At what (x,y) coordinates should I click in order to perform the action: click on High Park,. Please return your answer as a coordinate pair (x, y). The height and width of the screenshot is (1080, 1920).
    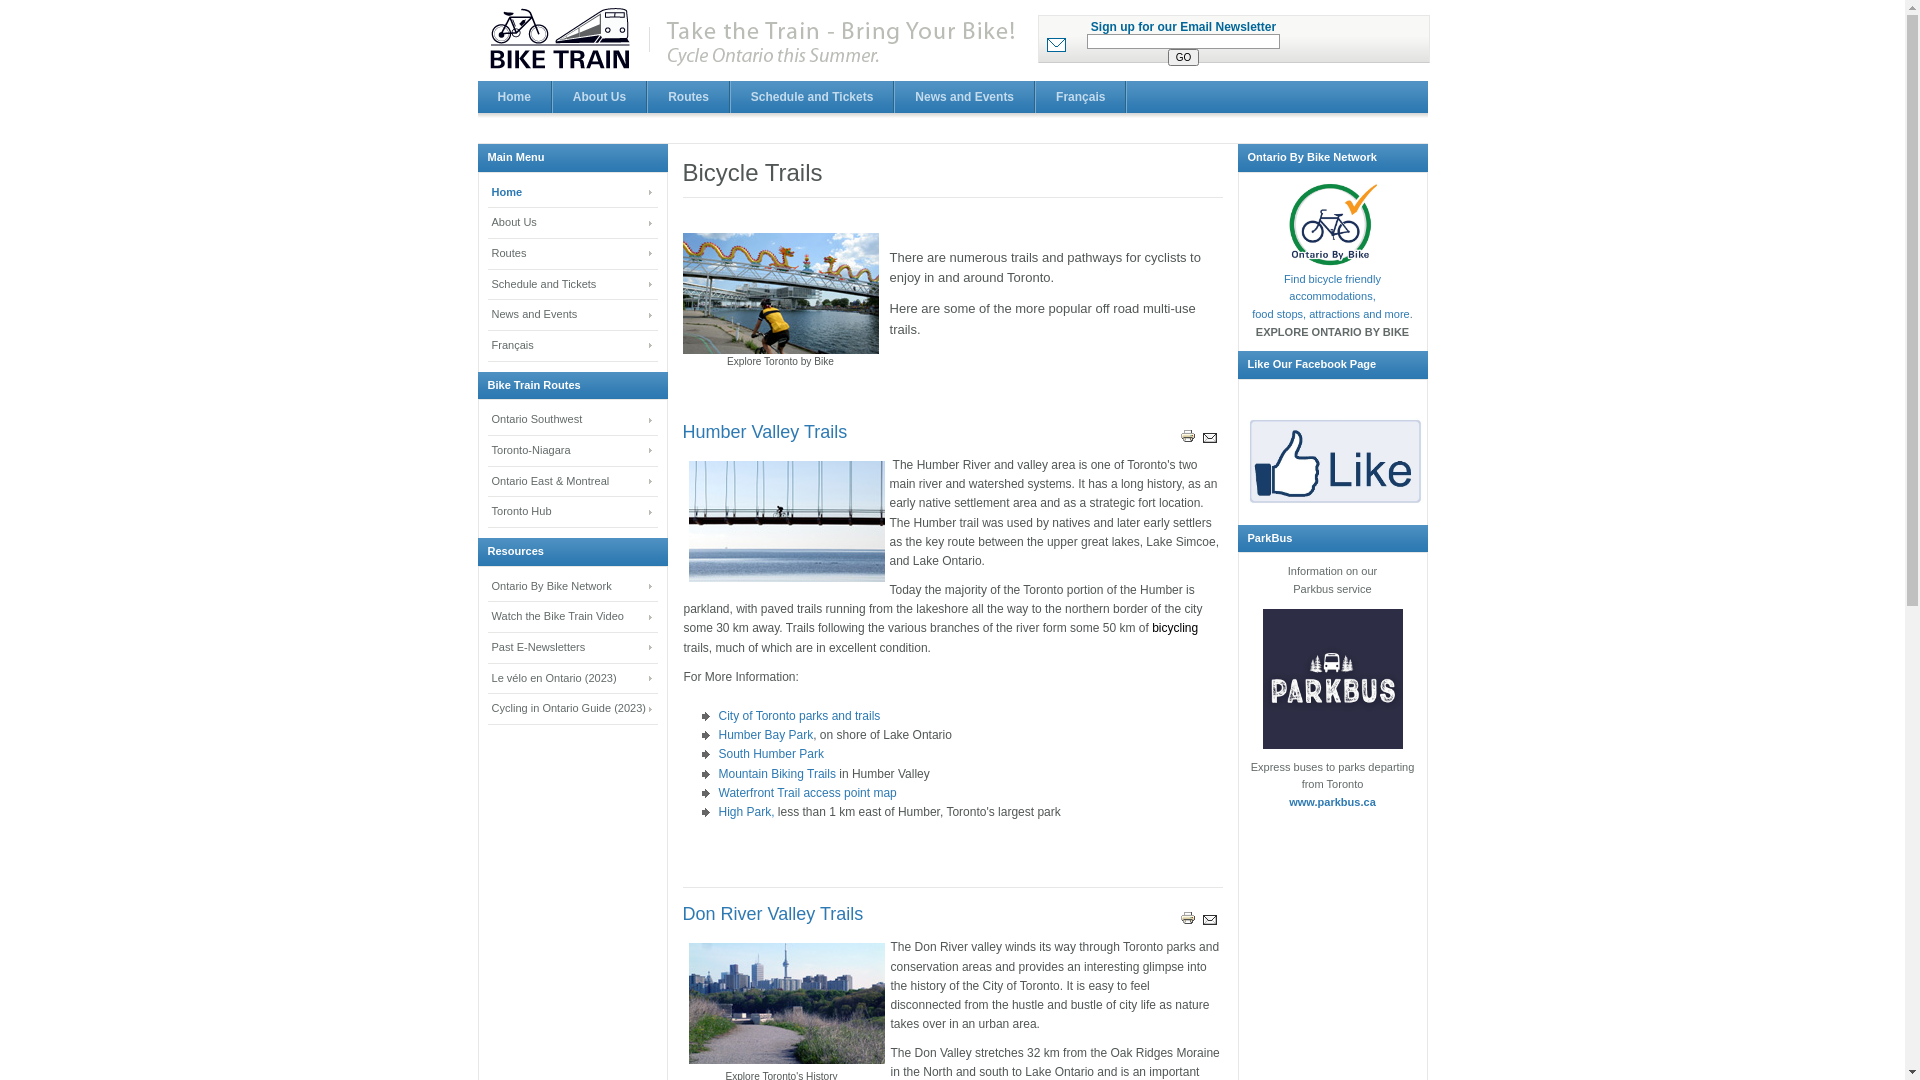
    Looking at the image, I should click on (746, 812).